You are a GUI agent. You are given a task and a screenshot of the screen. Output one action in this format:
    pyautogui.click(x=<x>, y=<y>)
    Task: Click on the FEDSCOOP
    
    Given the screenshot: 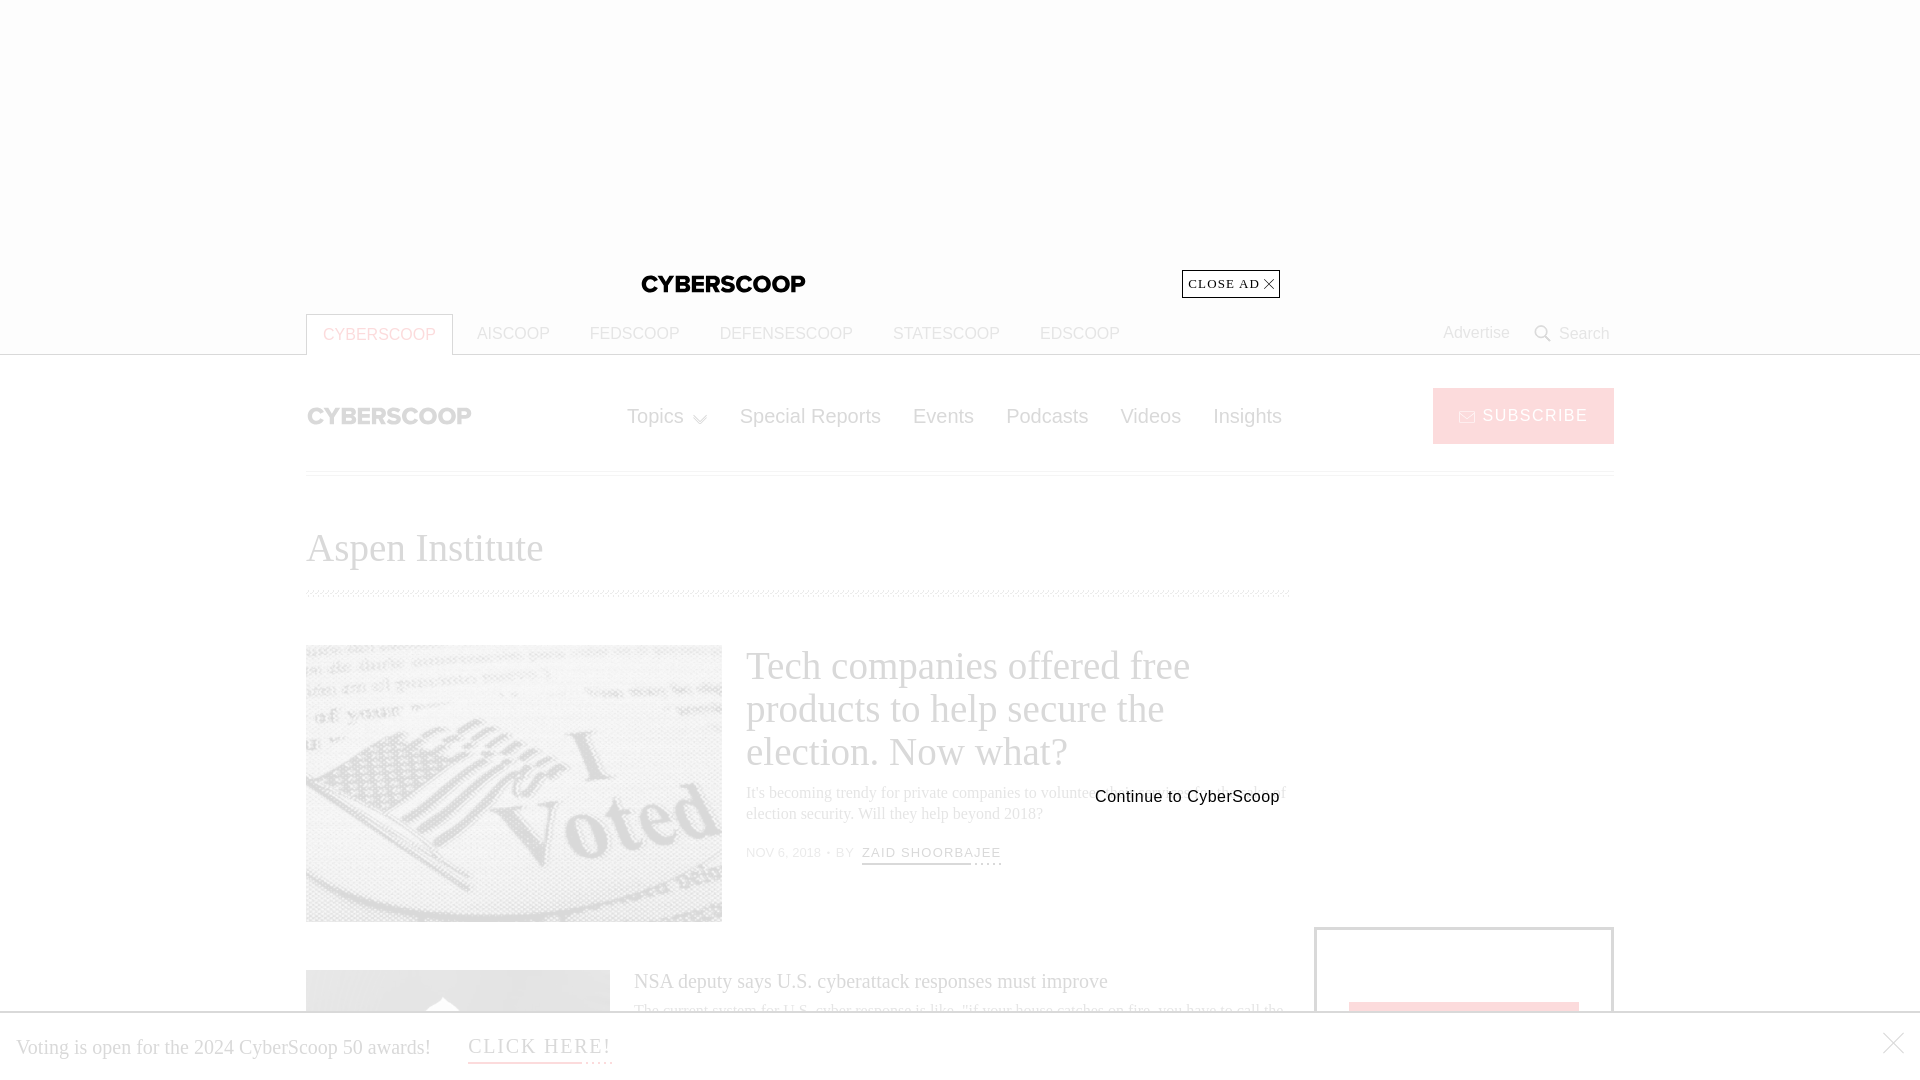 What is the action you would take?
    pyautogui.click(x=634, y=334)
    